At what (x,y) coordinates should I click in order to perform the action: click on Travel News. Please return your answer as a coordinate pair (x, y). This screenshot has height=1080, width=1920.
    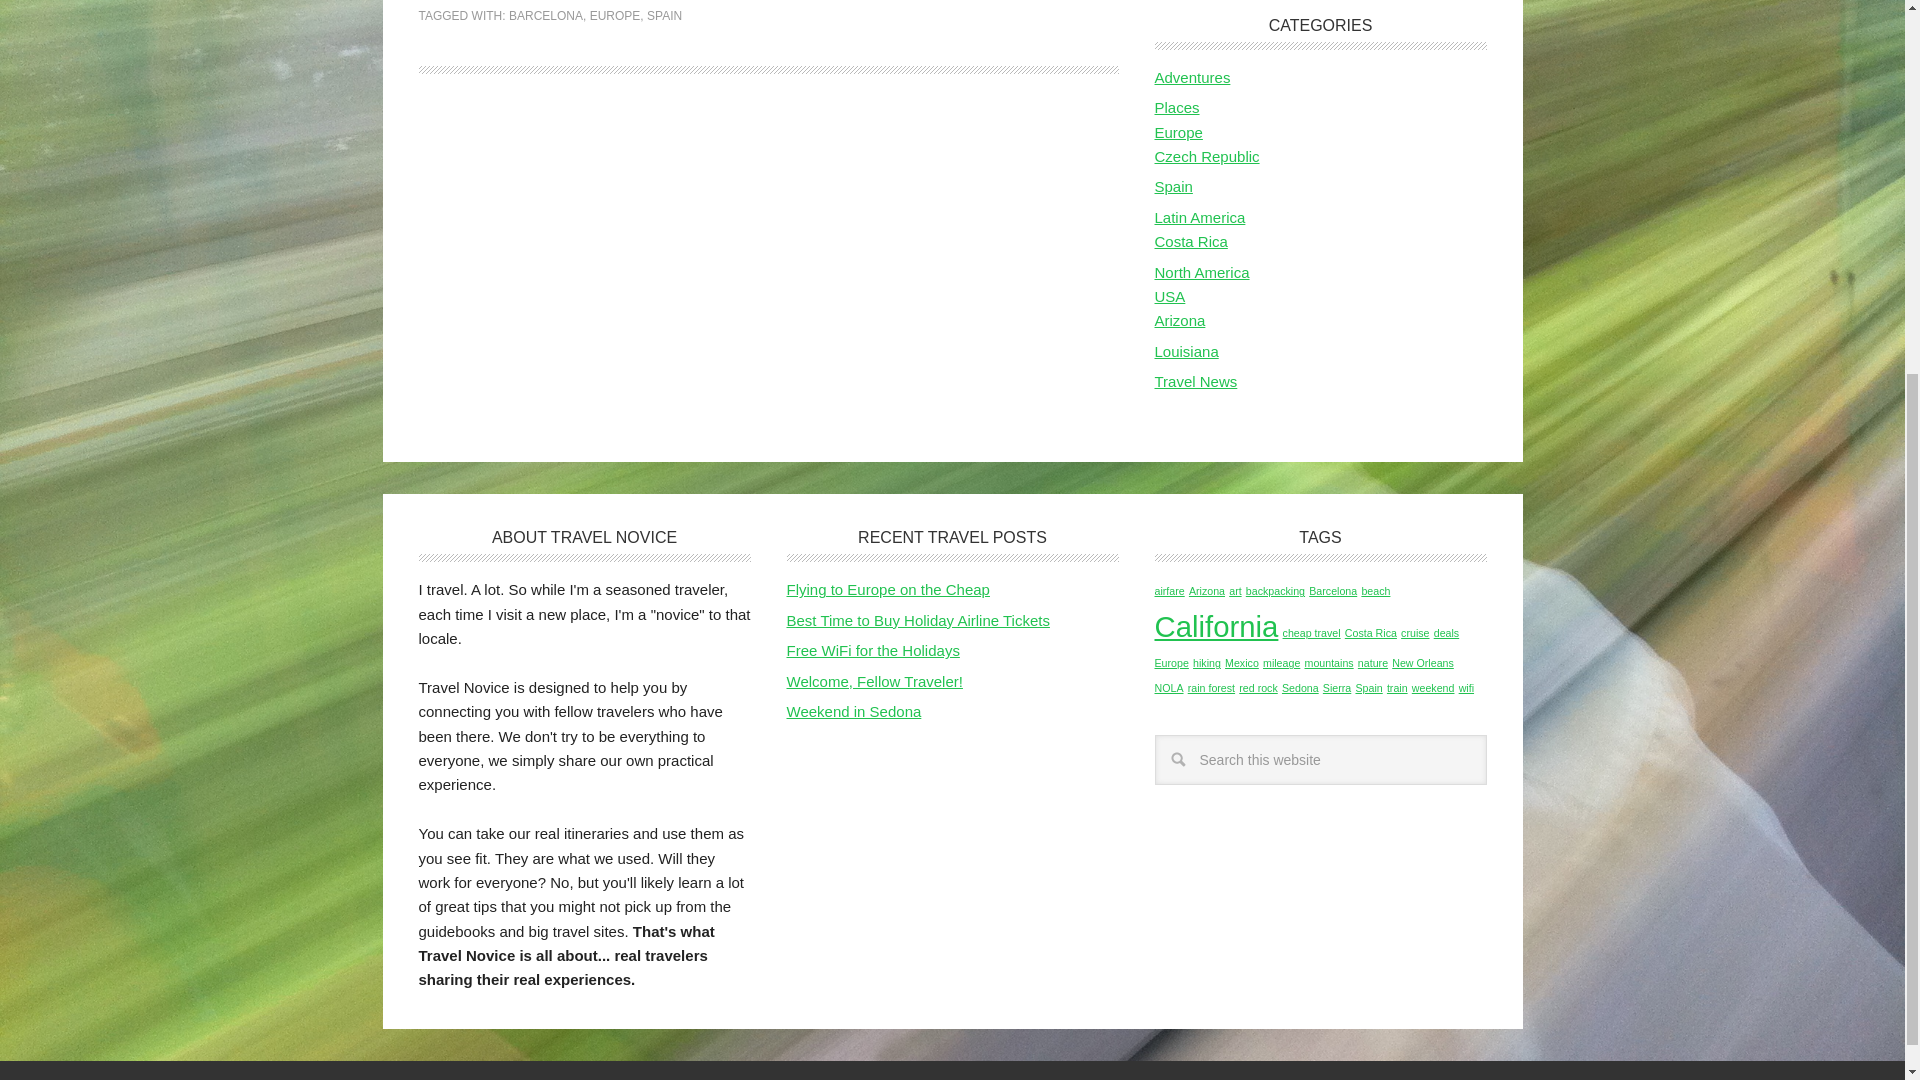
    Looking at the image, I should click on (1194, 380).